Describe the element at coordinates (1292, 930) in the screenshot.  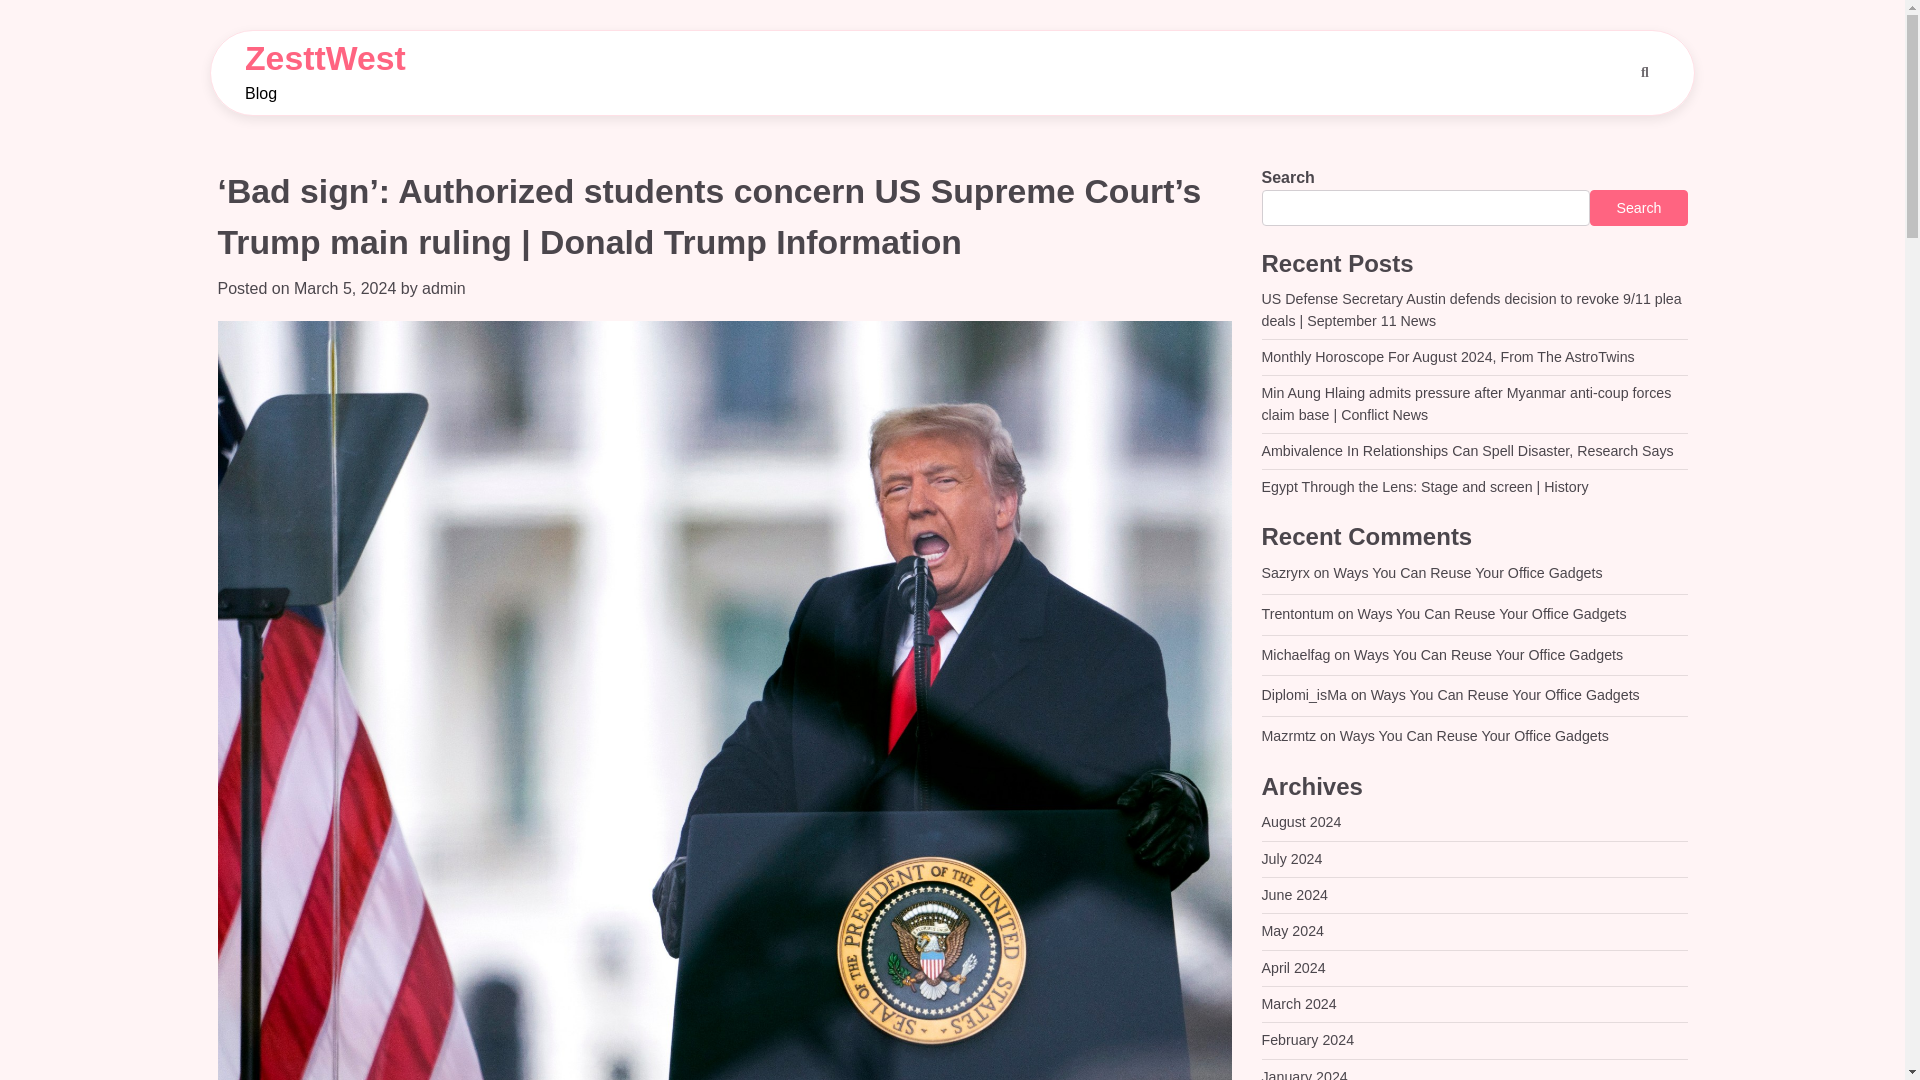
I see `May 2024` at that location.